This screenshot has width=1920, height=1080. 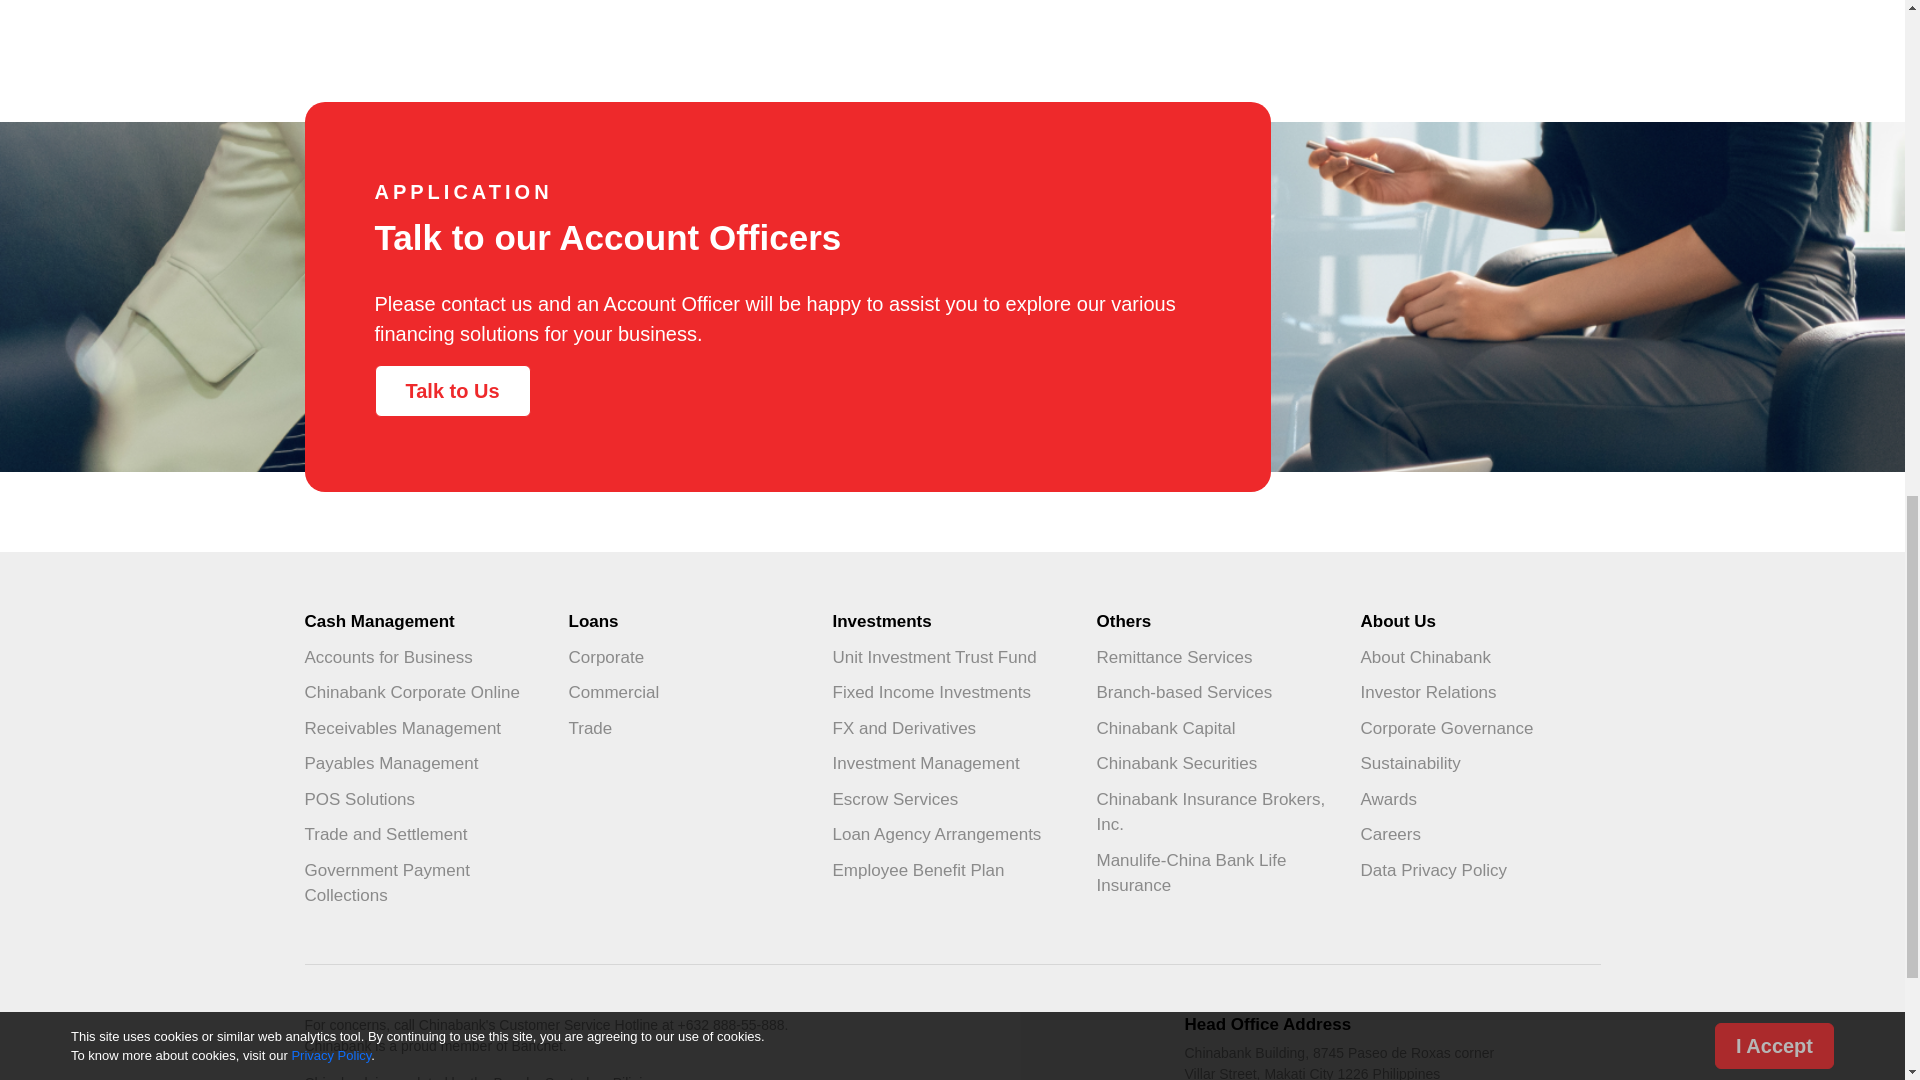 What do you see at coordinates (423, 728) in the screenshot?
I see `Receivables Management` at bounding box center [423, 728].